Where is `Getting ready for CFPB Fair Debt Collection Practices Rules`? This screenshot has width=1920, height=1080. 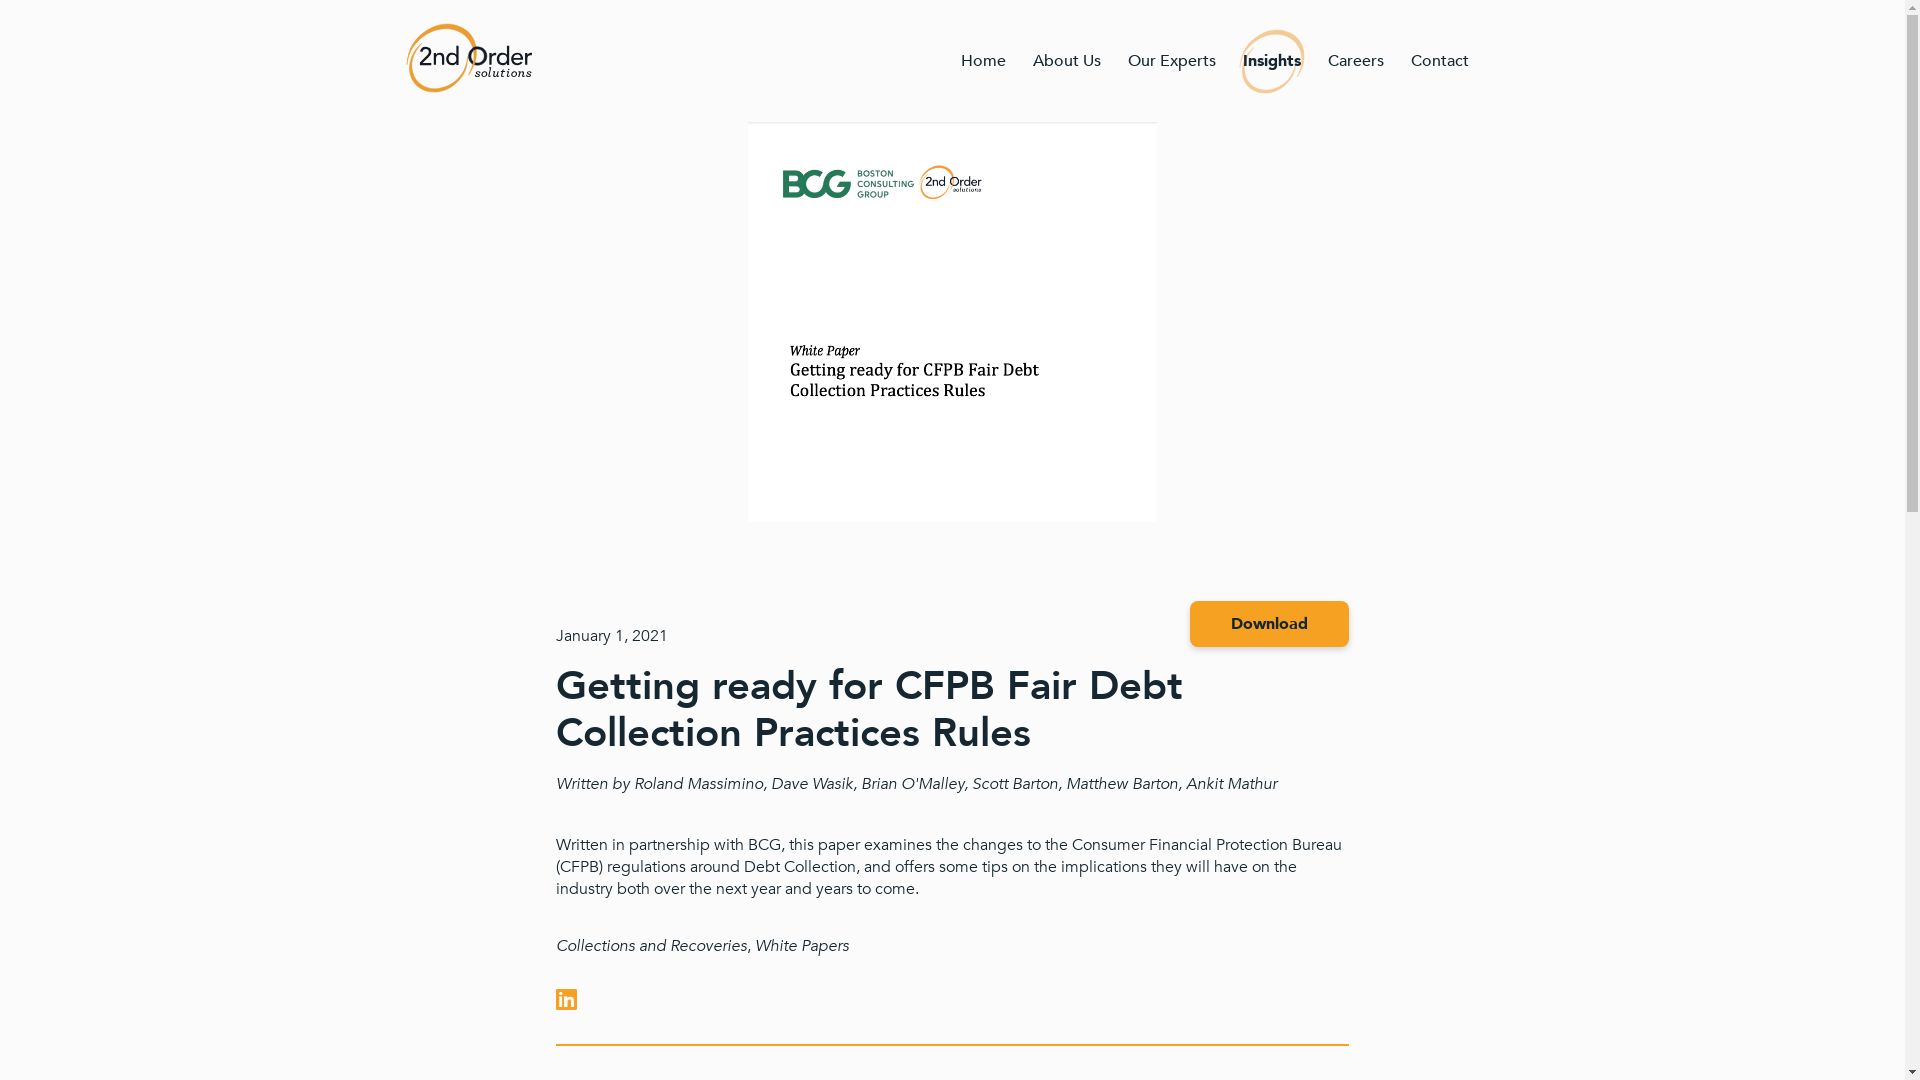
Getting ready for CFPB Fair Debt Collection Practices Rules is located at coordinates (870, 710).